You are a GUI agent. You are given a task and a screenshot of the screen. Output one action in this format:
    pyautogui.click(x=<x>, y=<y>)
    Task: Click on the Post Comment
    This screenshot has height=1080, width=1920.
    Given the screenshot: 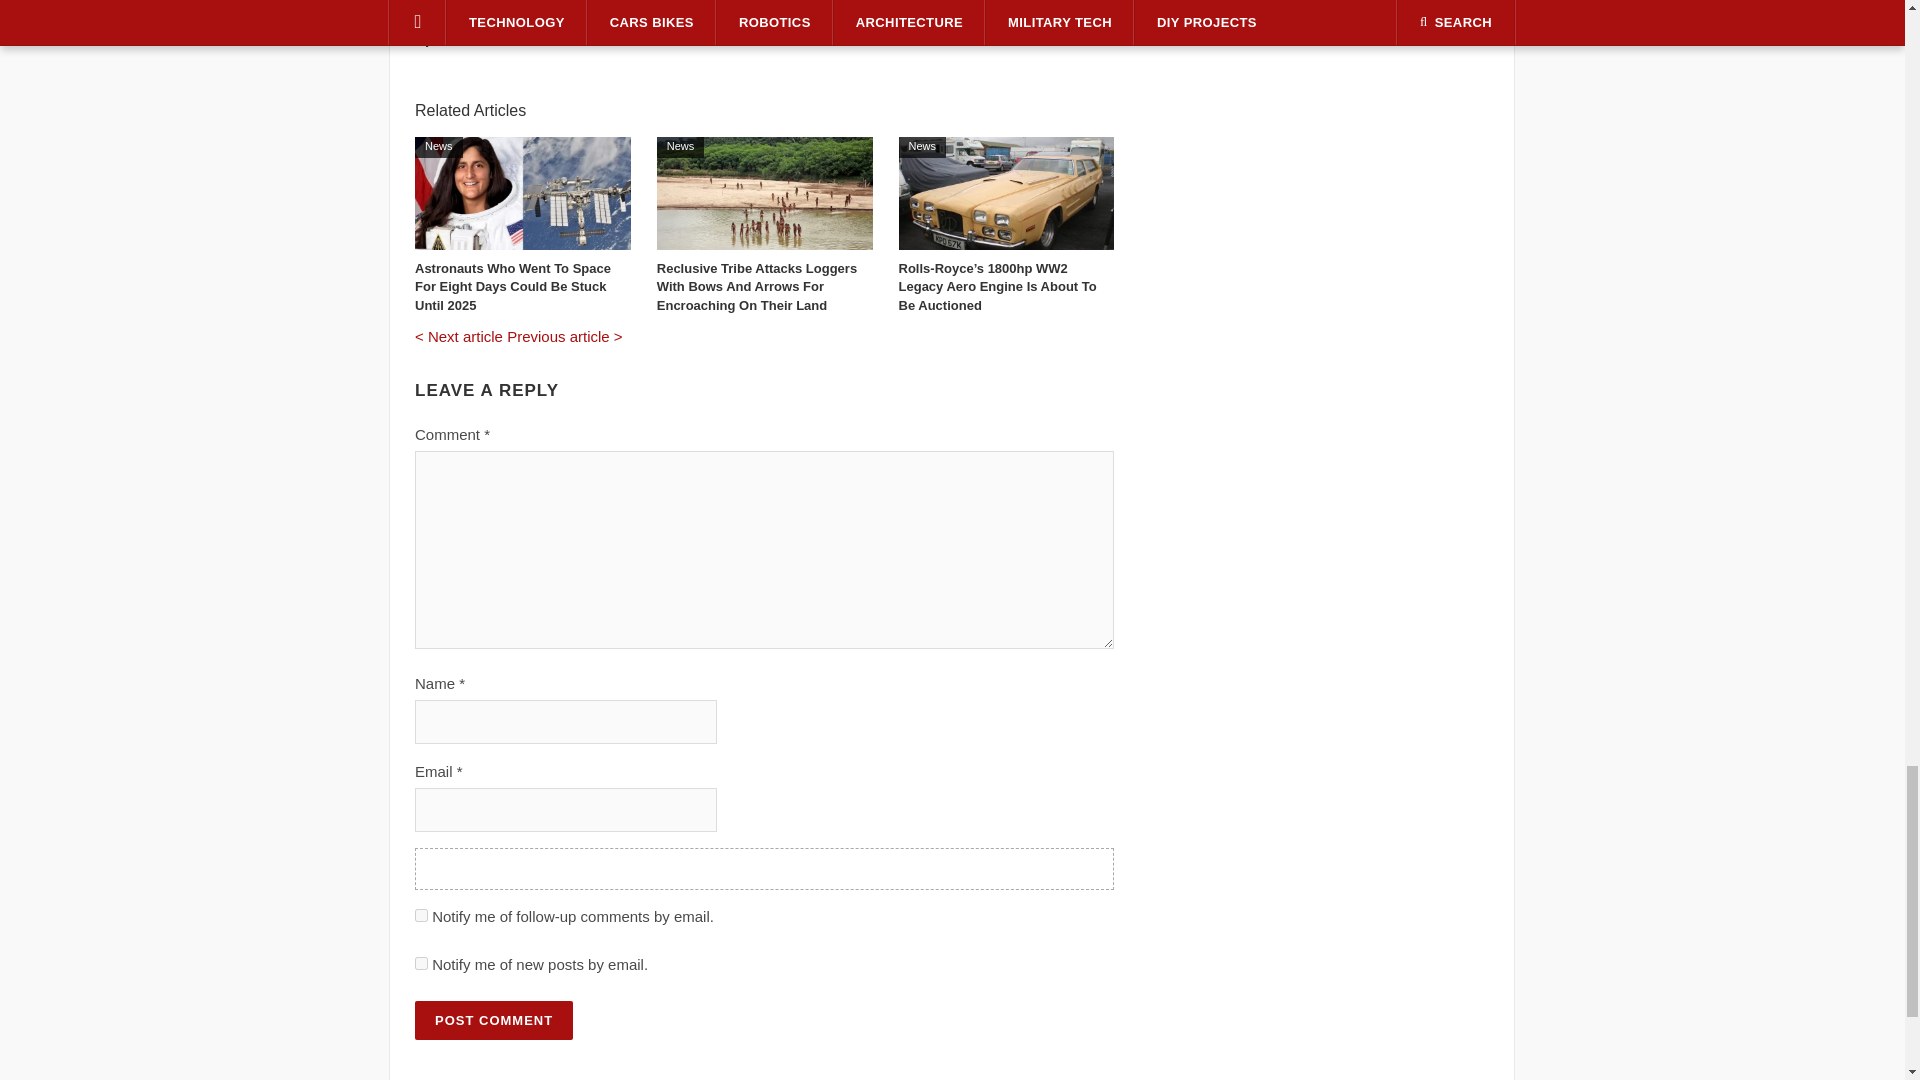 What is the action you would take?
    pyautogui.click(x=493, y=1020)
    